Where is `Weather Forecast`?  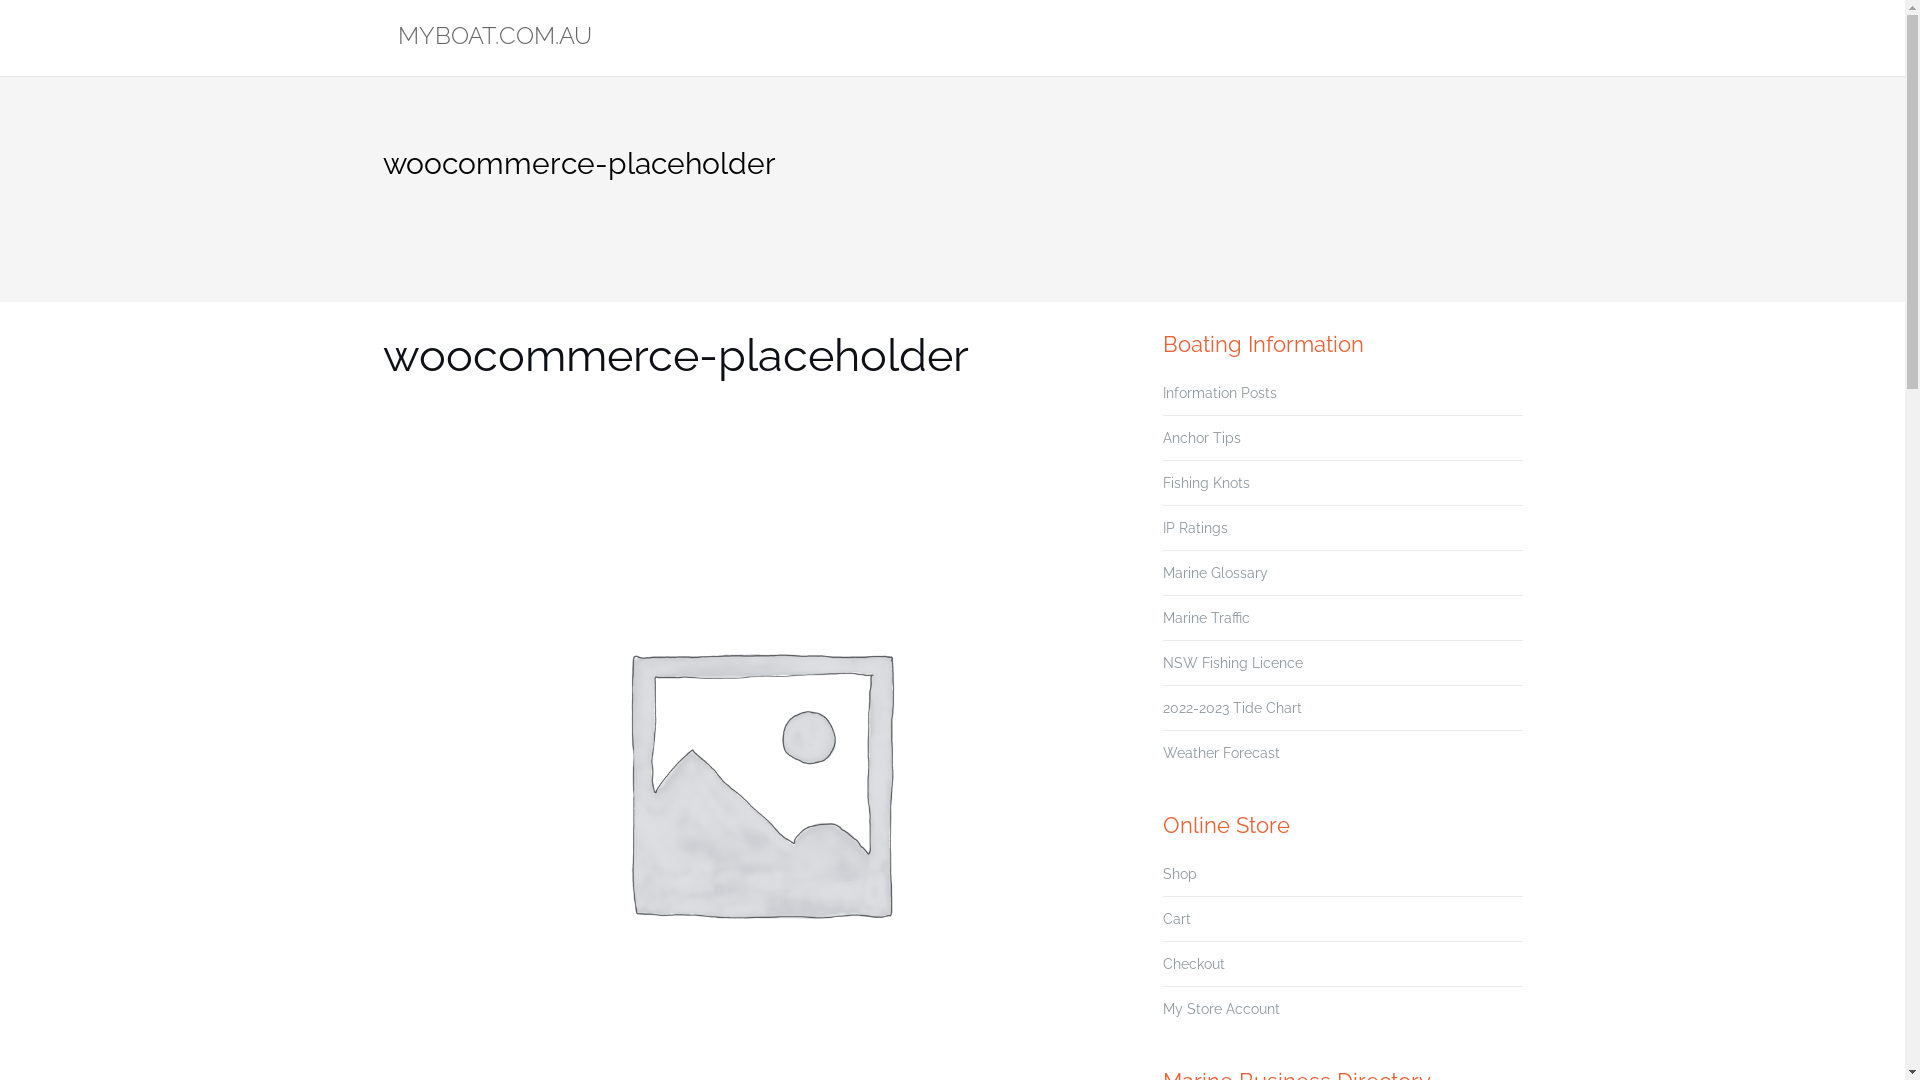 Weather Forecast is located at coordinates (1220, 753).